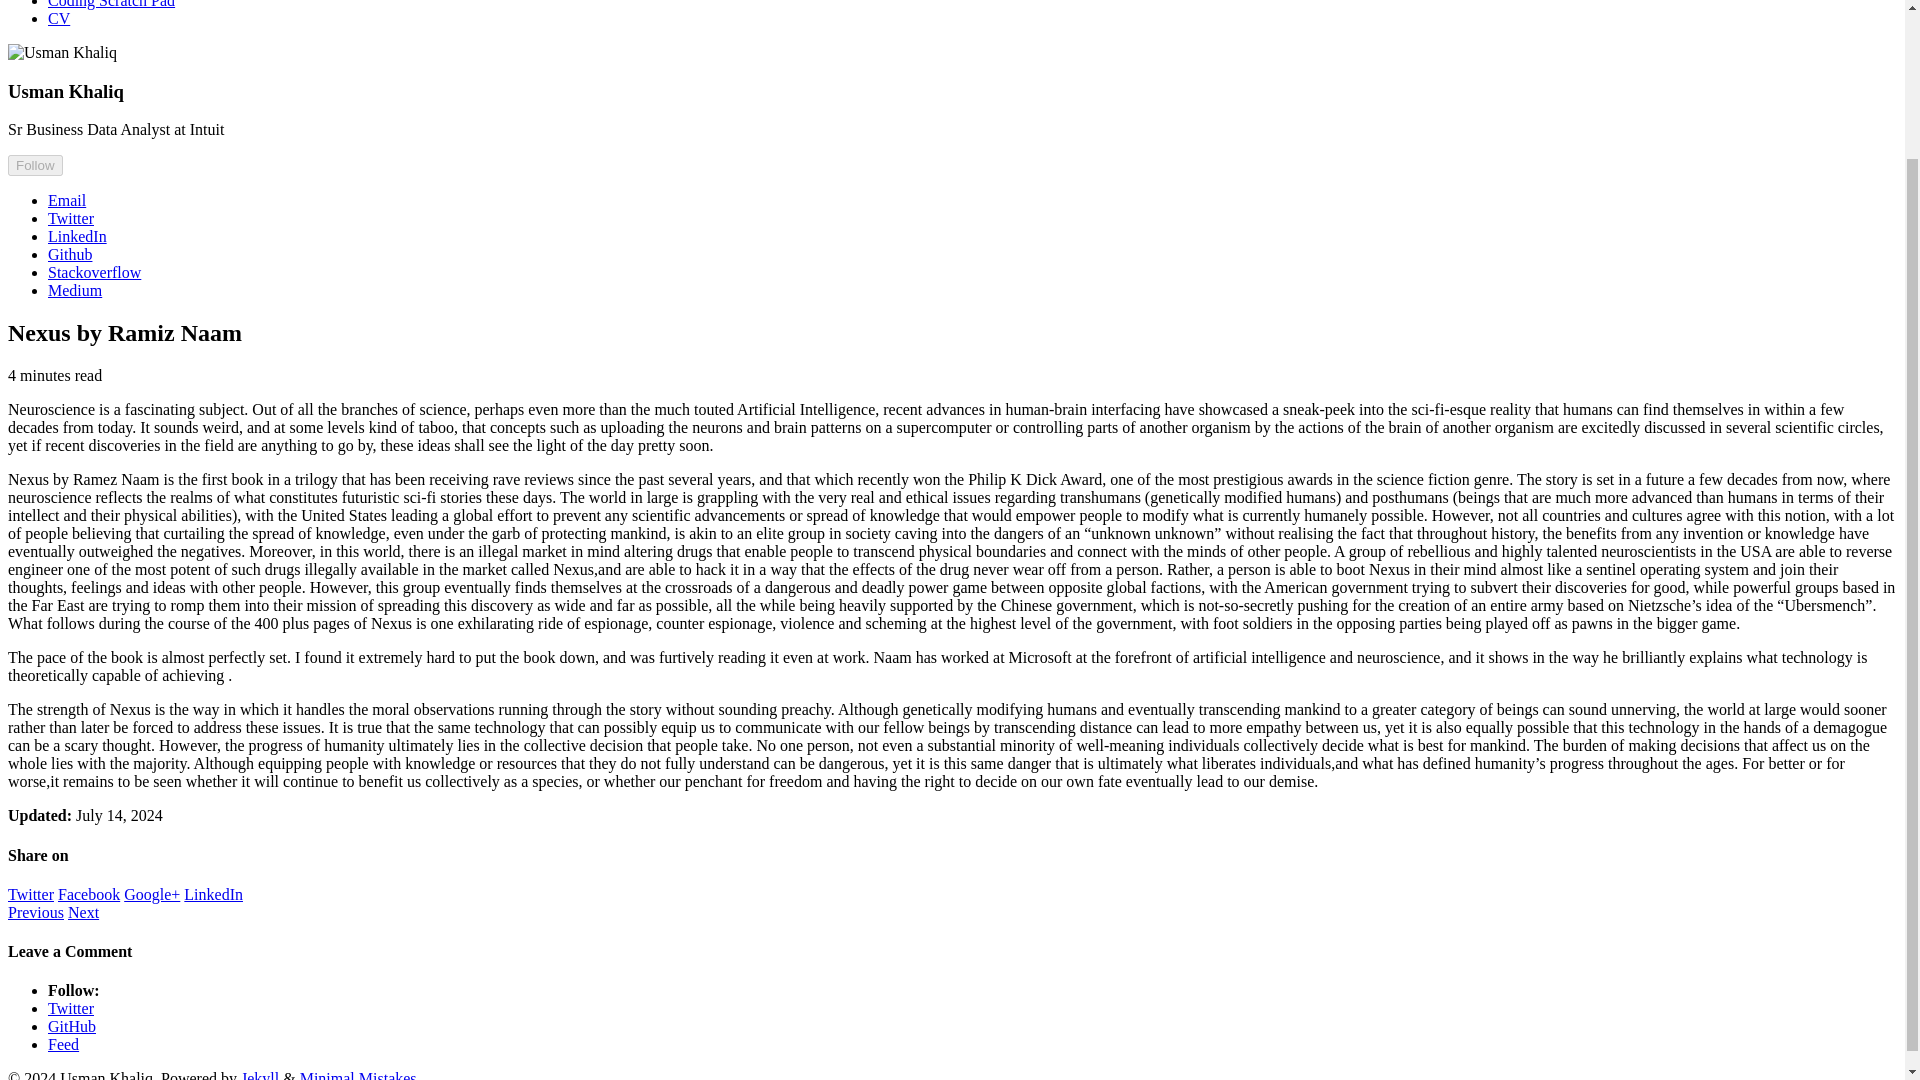  Describe the element at coordinates (71, 218) in the screenshot. I see `Twitter` at that location.